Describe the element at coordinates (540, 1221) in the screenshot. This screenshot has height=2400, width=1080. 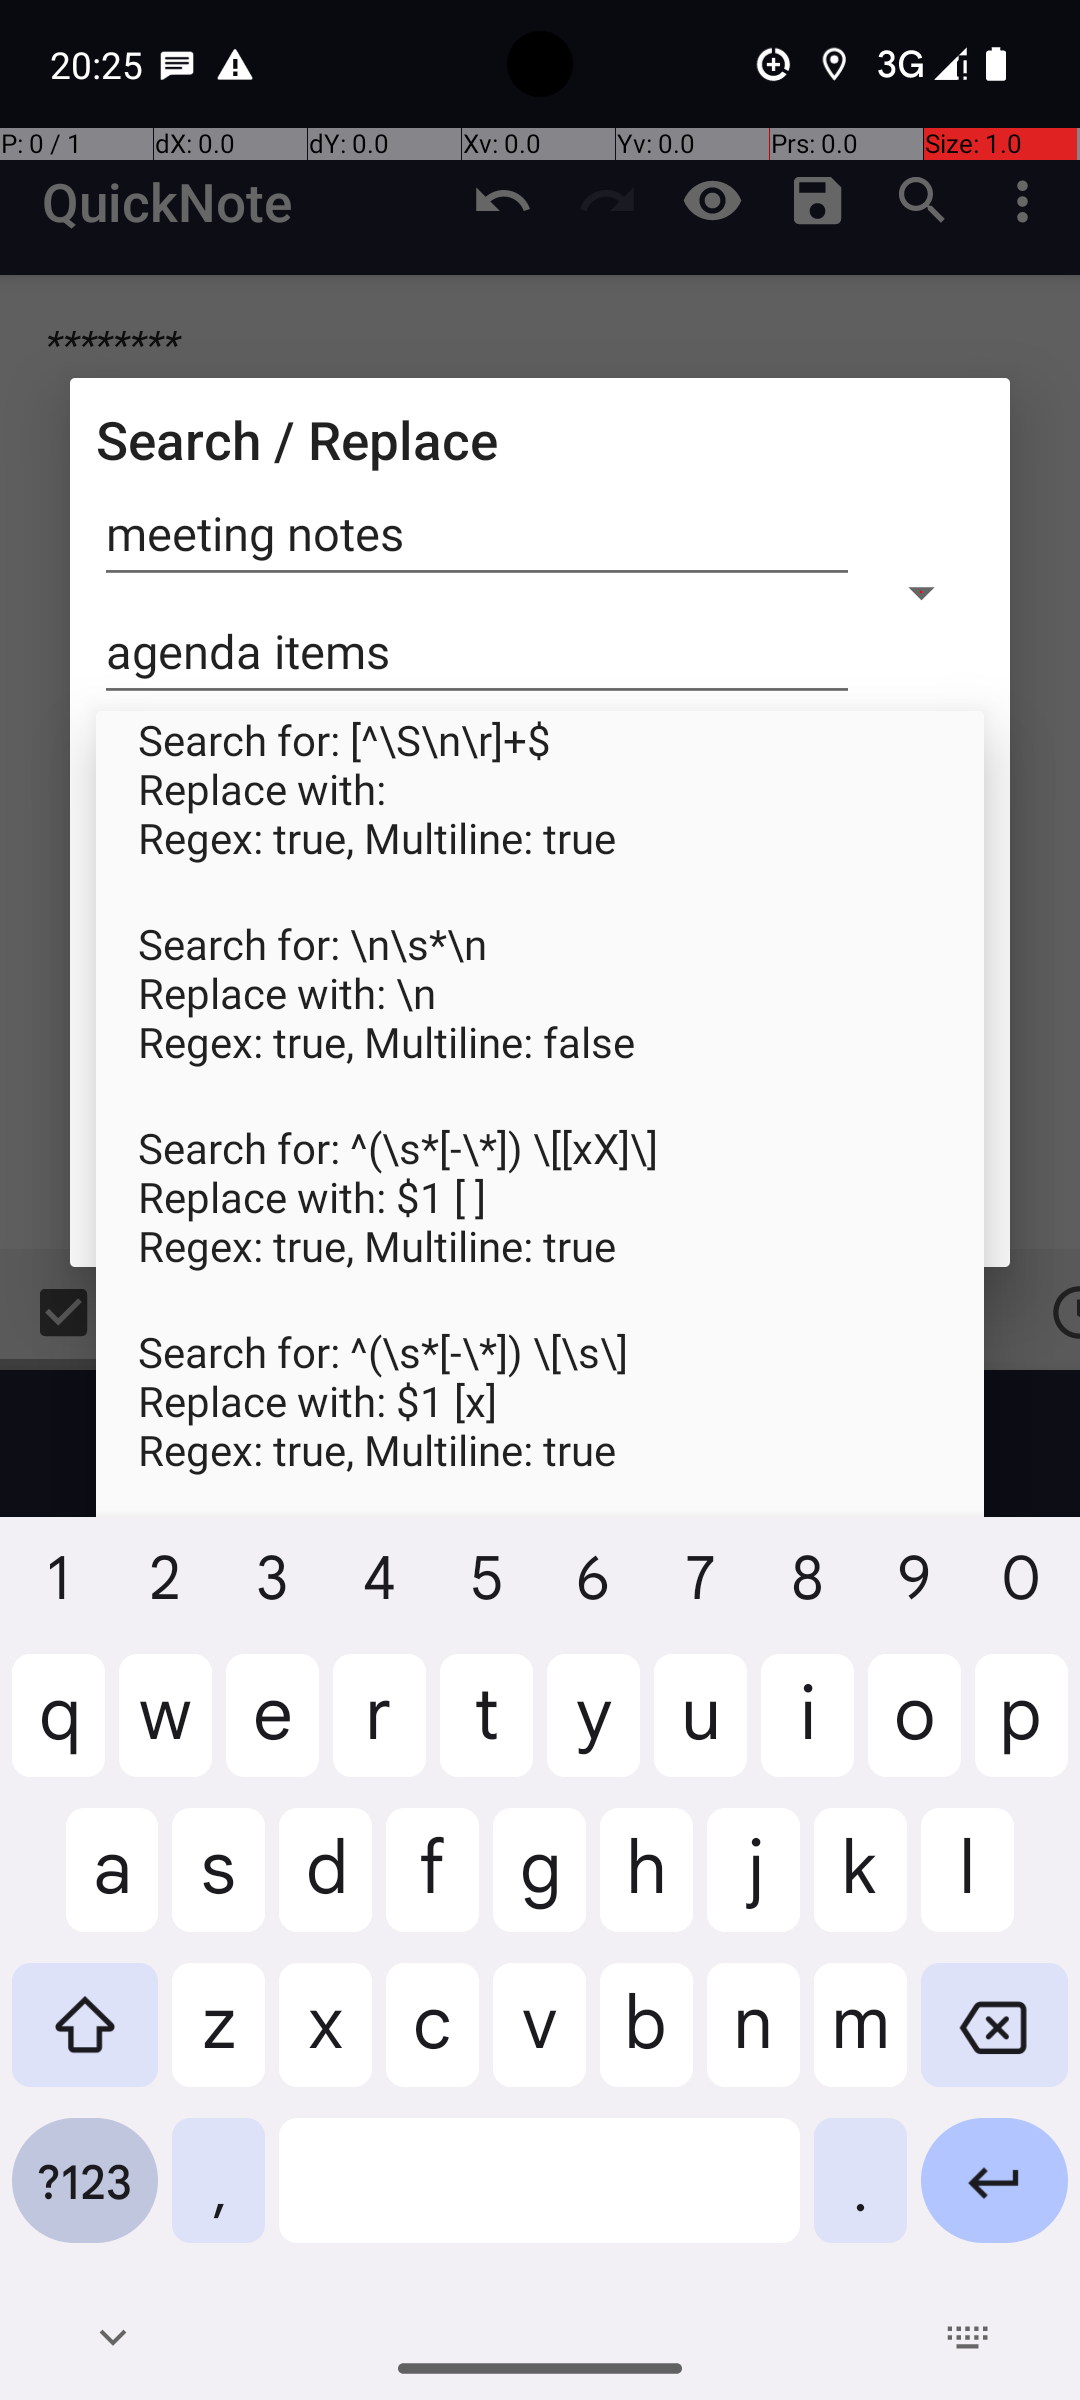
I see `Search for: ^(\s*[-\*]) \[[xX]\]
Replace with: $1 [ ]
Regex: true, Multiline: true
` at that location.